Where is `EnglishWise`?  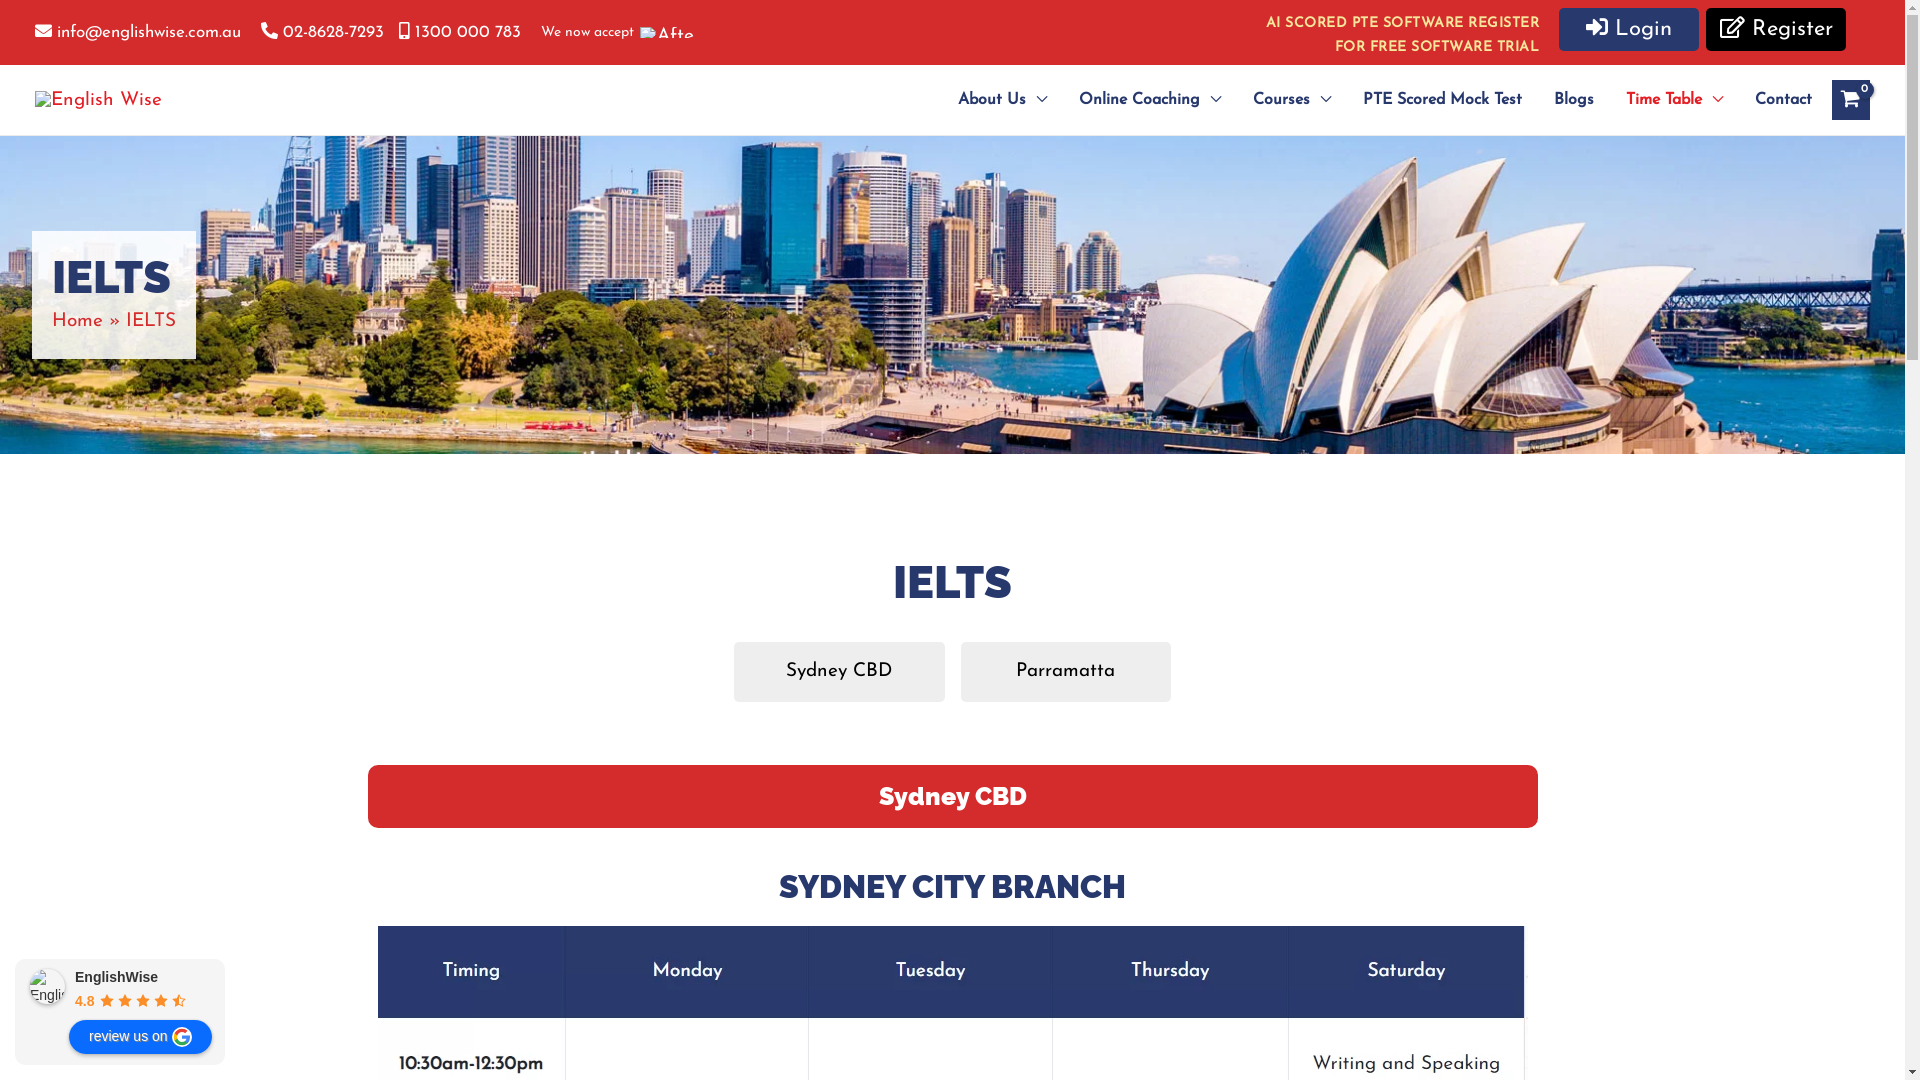 EnglishWise is located at coordinates (48, 986).